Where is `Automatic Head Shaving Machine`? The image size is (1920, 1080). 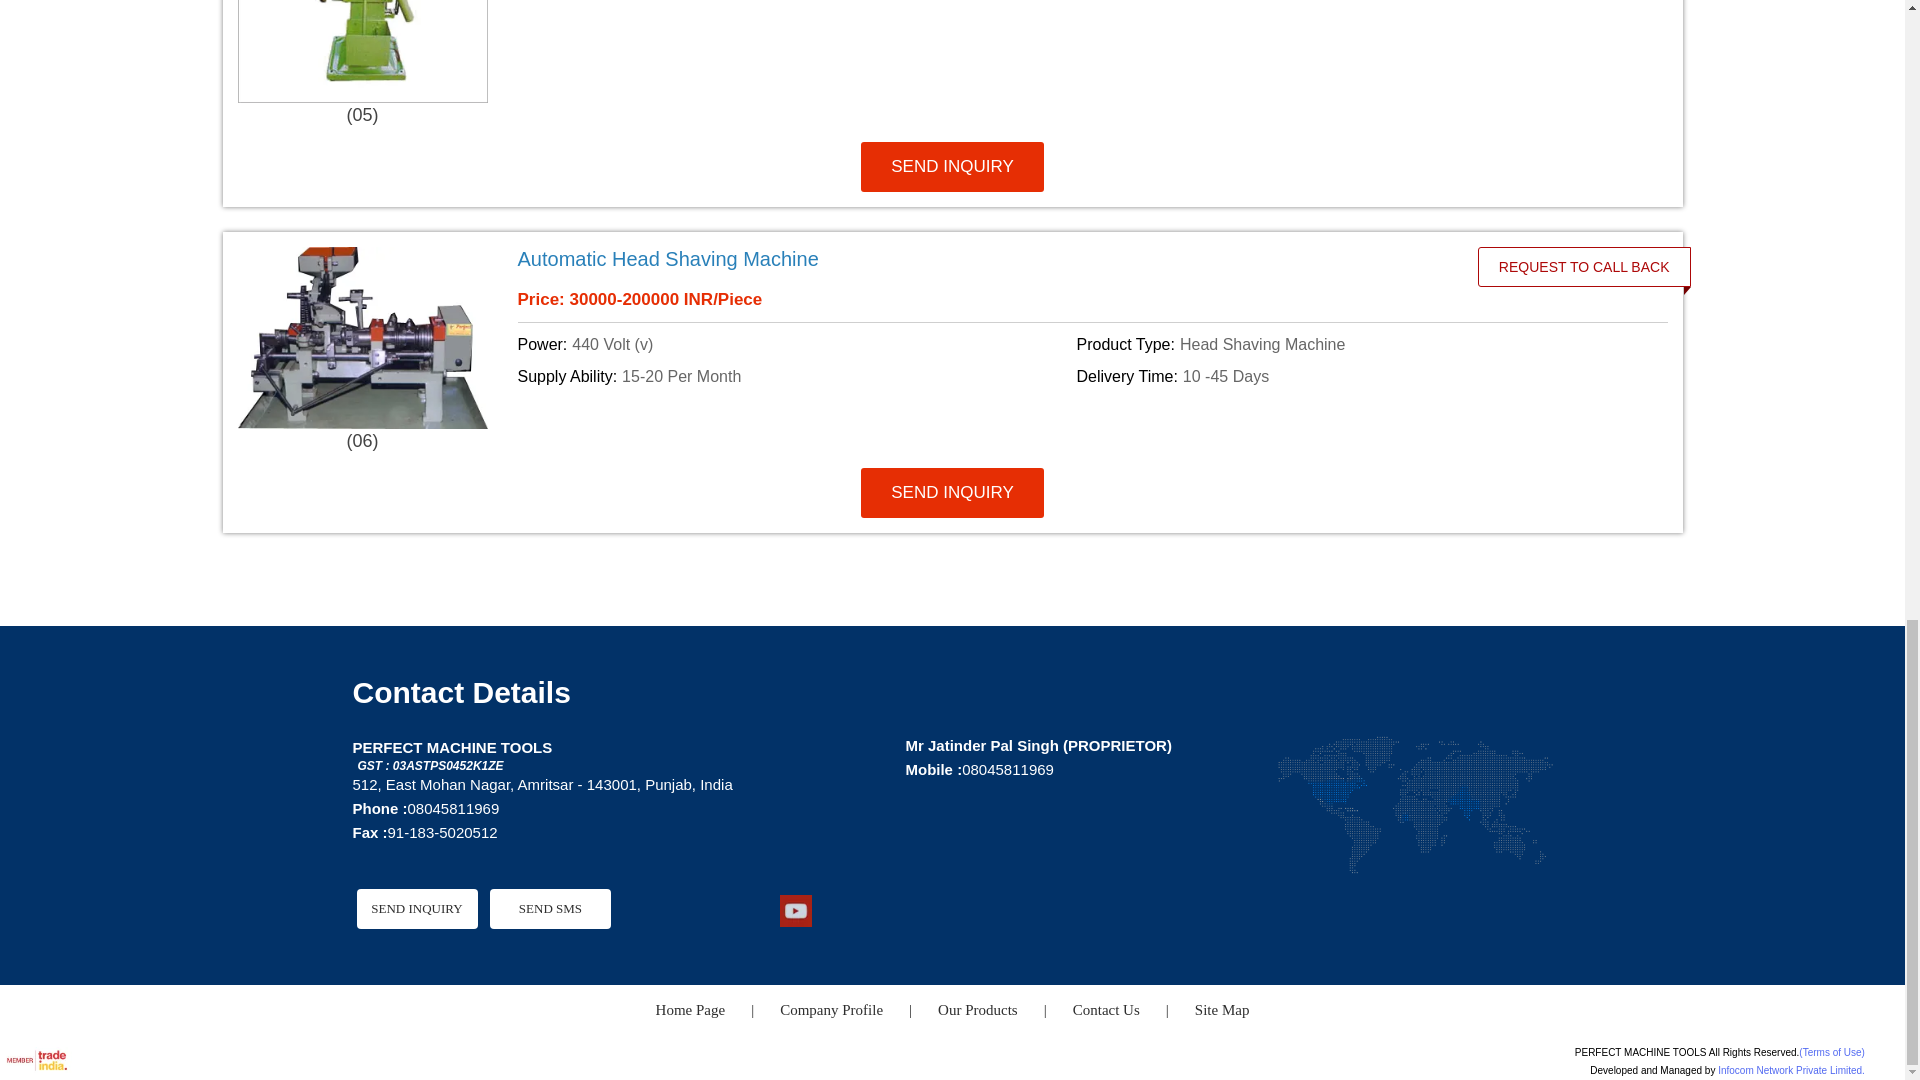 Automatic Head Shaving Machine is located at coordinates (978, 259).